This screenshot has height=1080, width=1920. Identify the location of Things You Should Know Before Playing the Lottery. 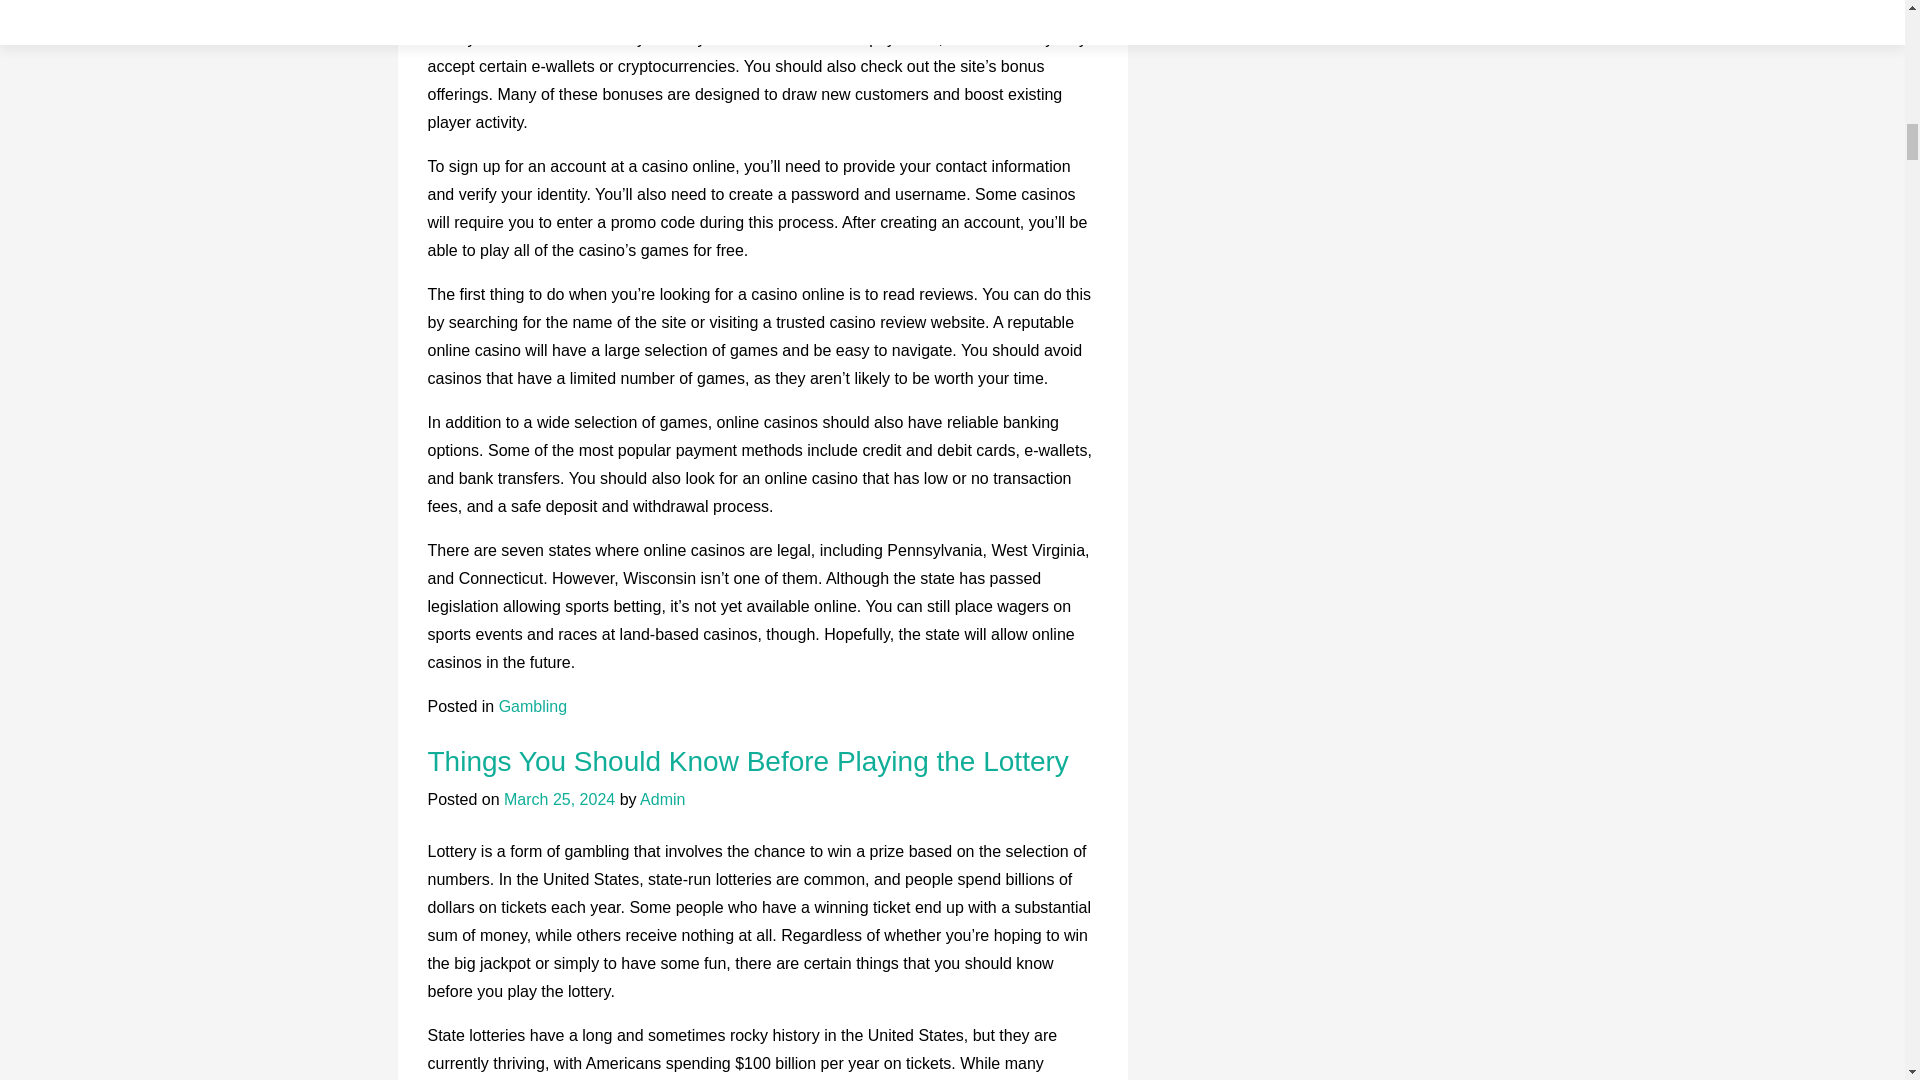
(748, 761).